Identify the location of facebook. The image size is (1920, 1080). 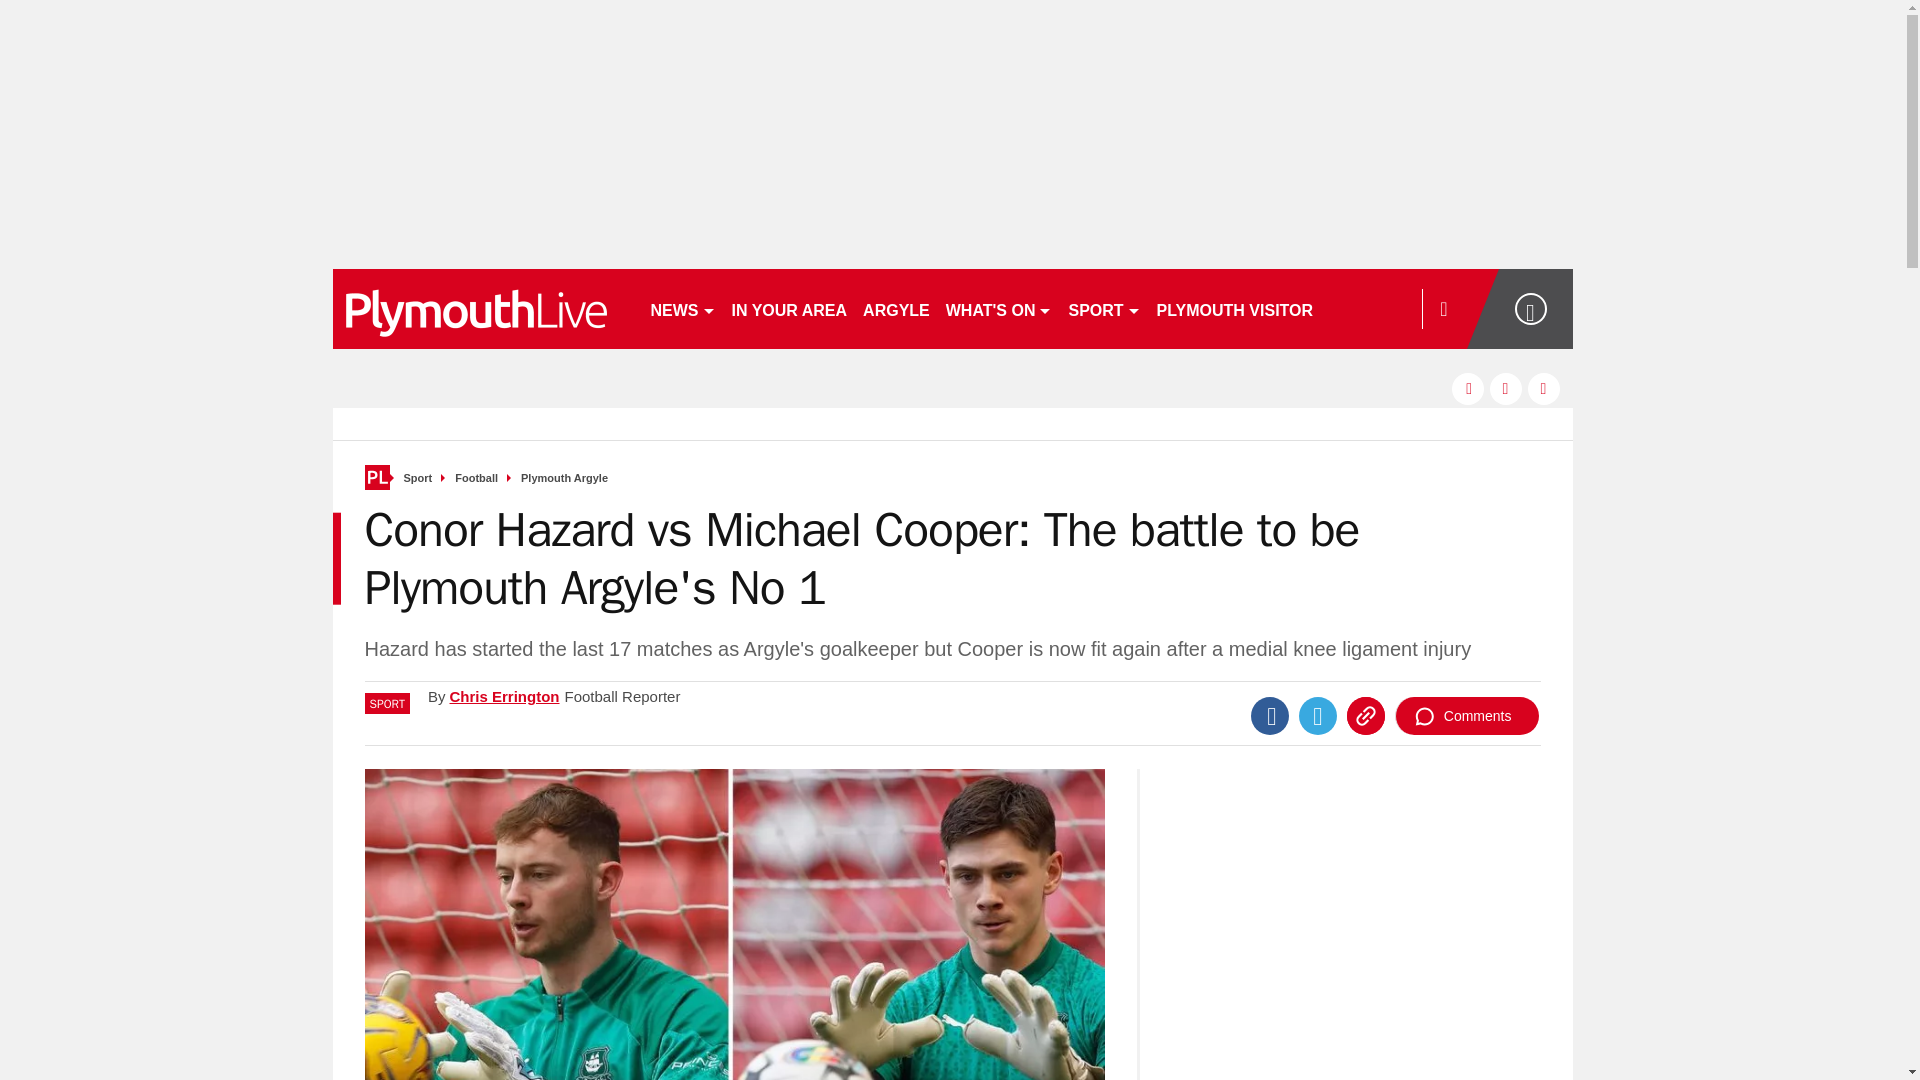
(1468, 388).